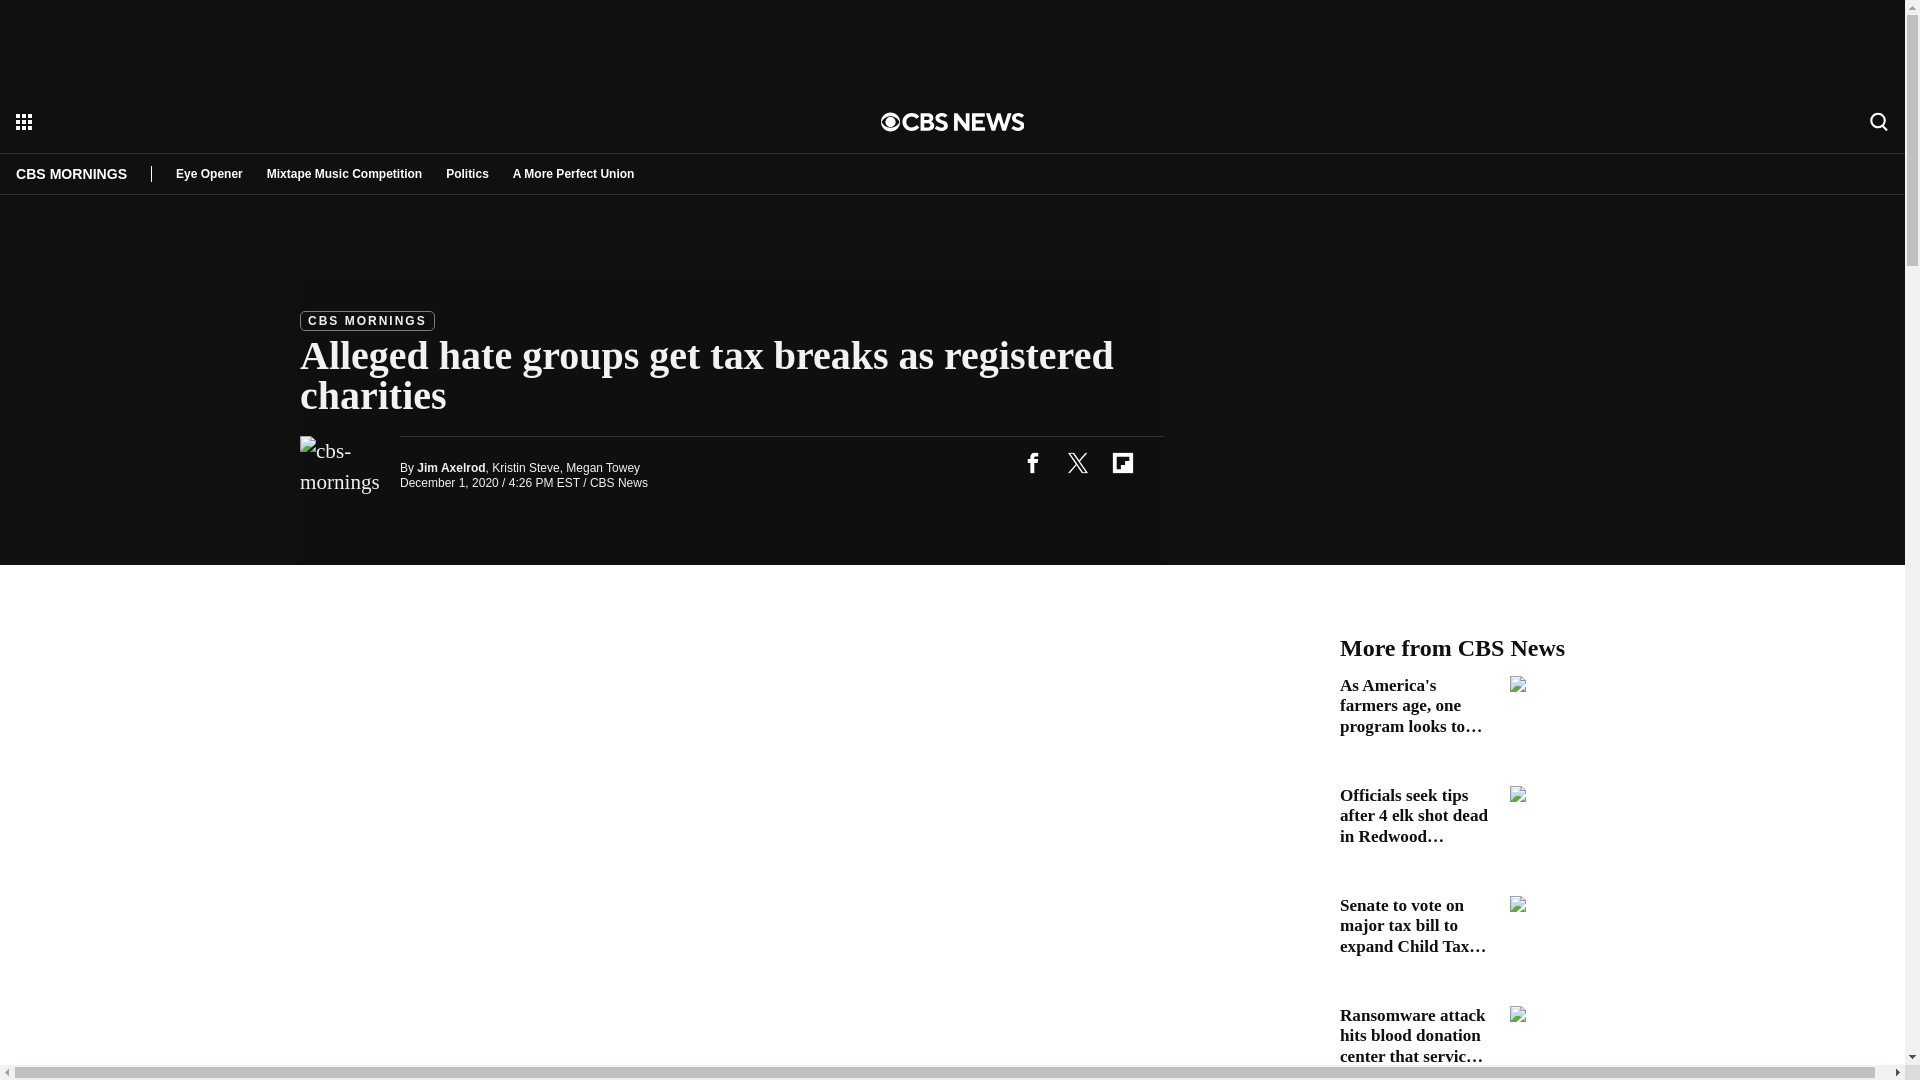 The width and height of the screenshot is (1920, 1080). I want to click on facebook, so click(1032, 462).